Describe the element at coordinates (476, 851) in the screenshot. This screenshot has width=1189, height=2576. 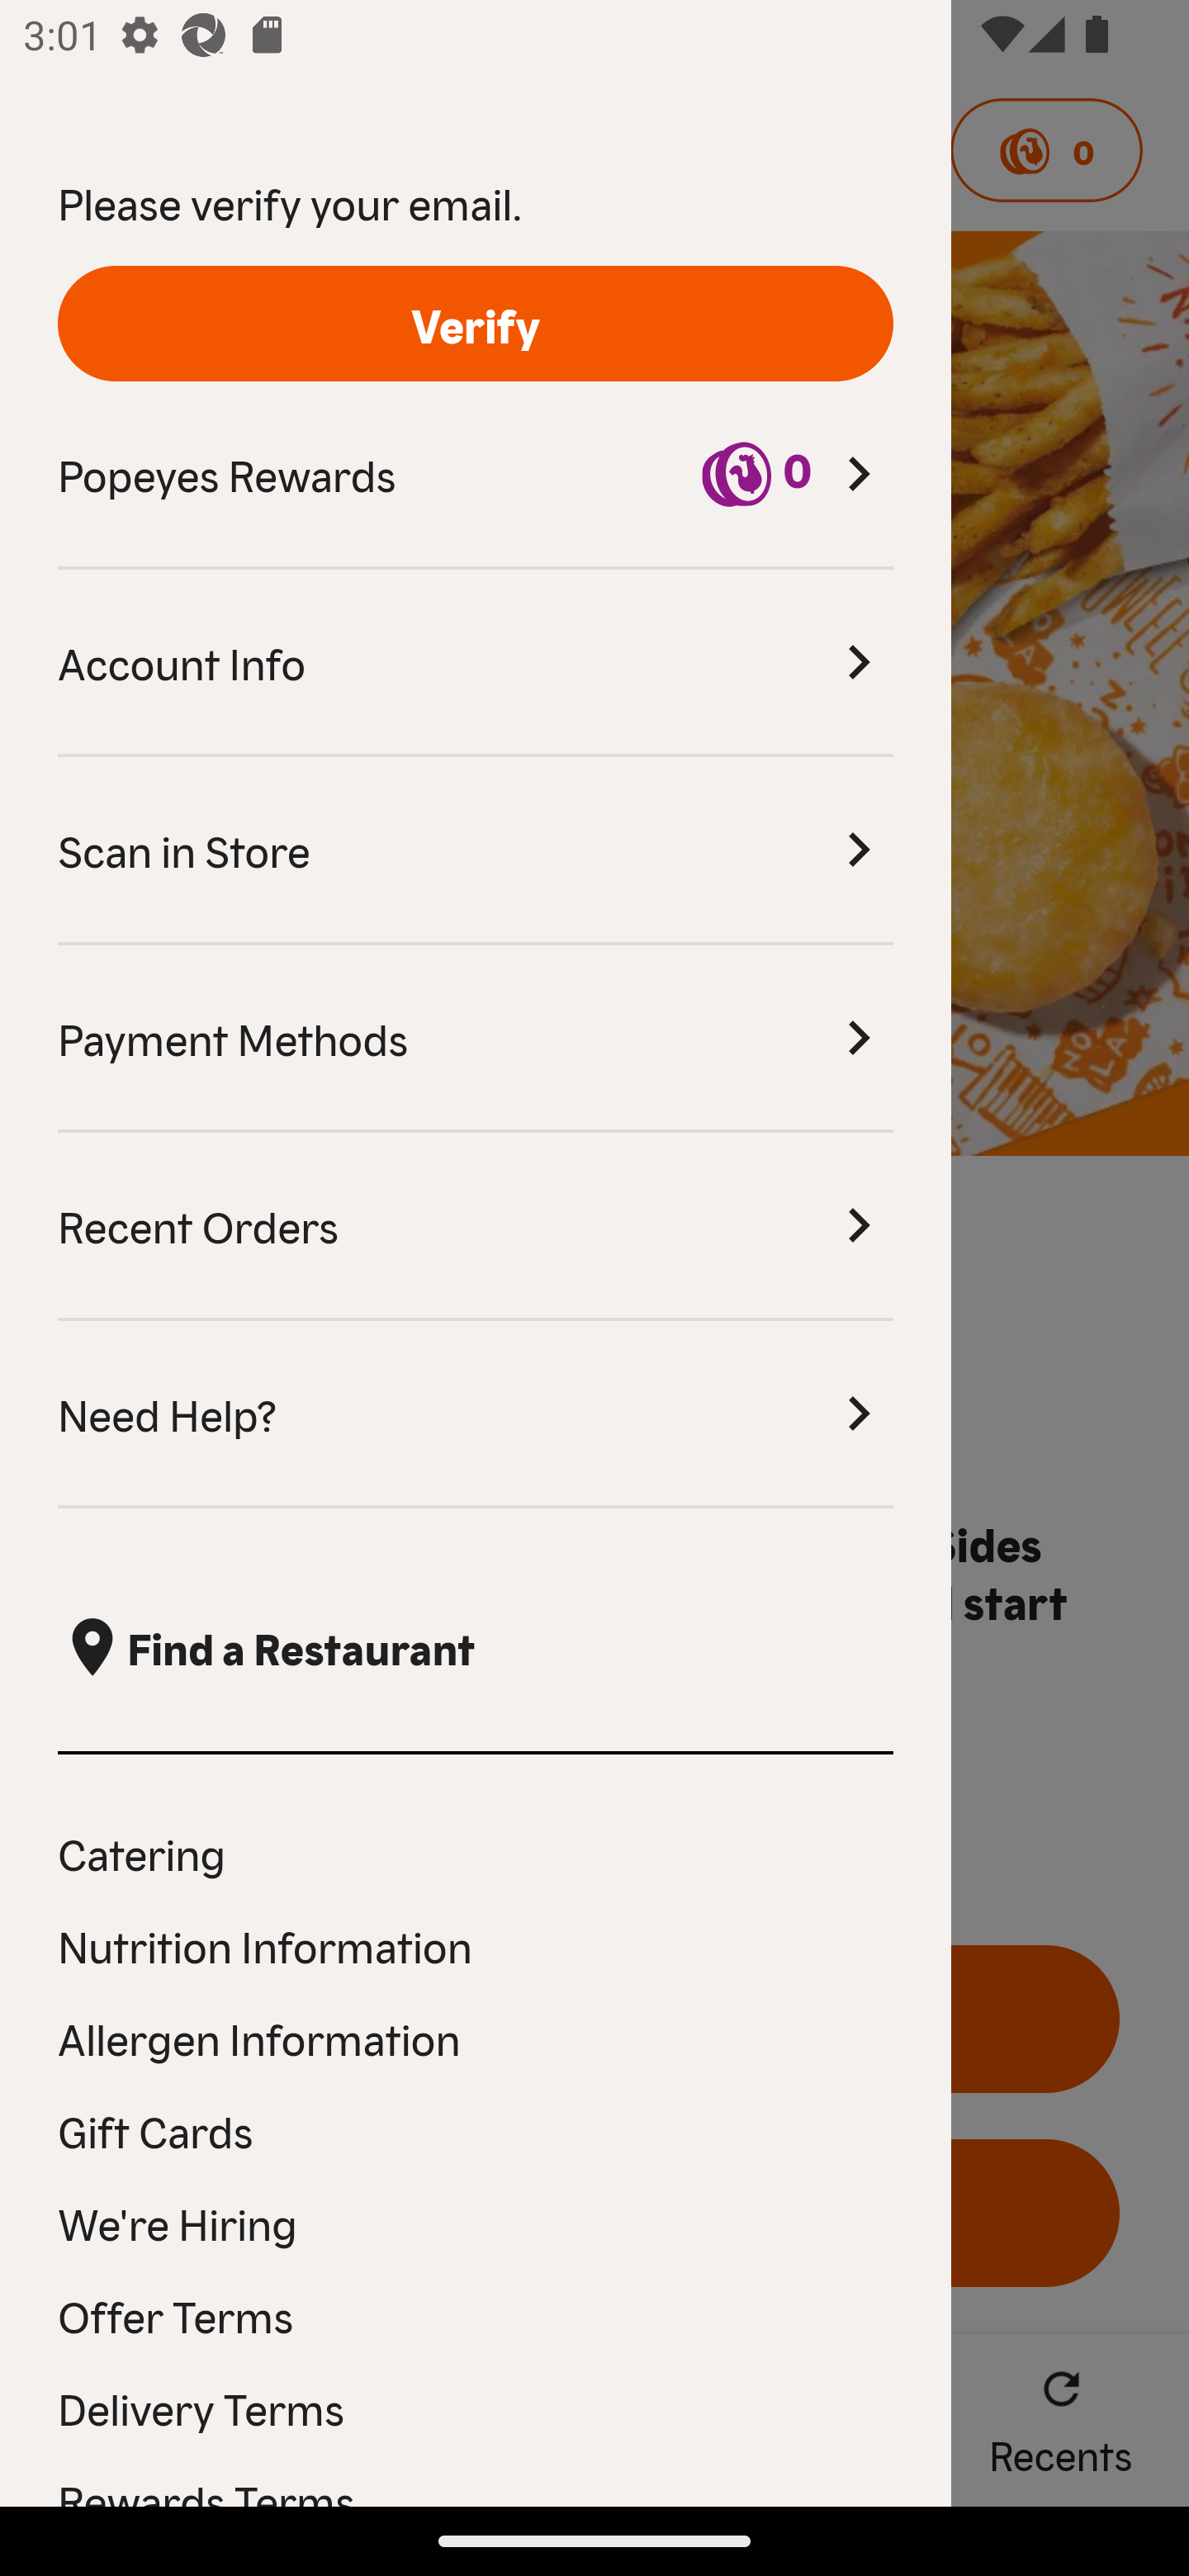
I see `Scan in Store Scan in Store ` at that location.